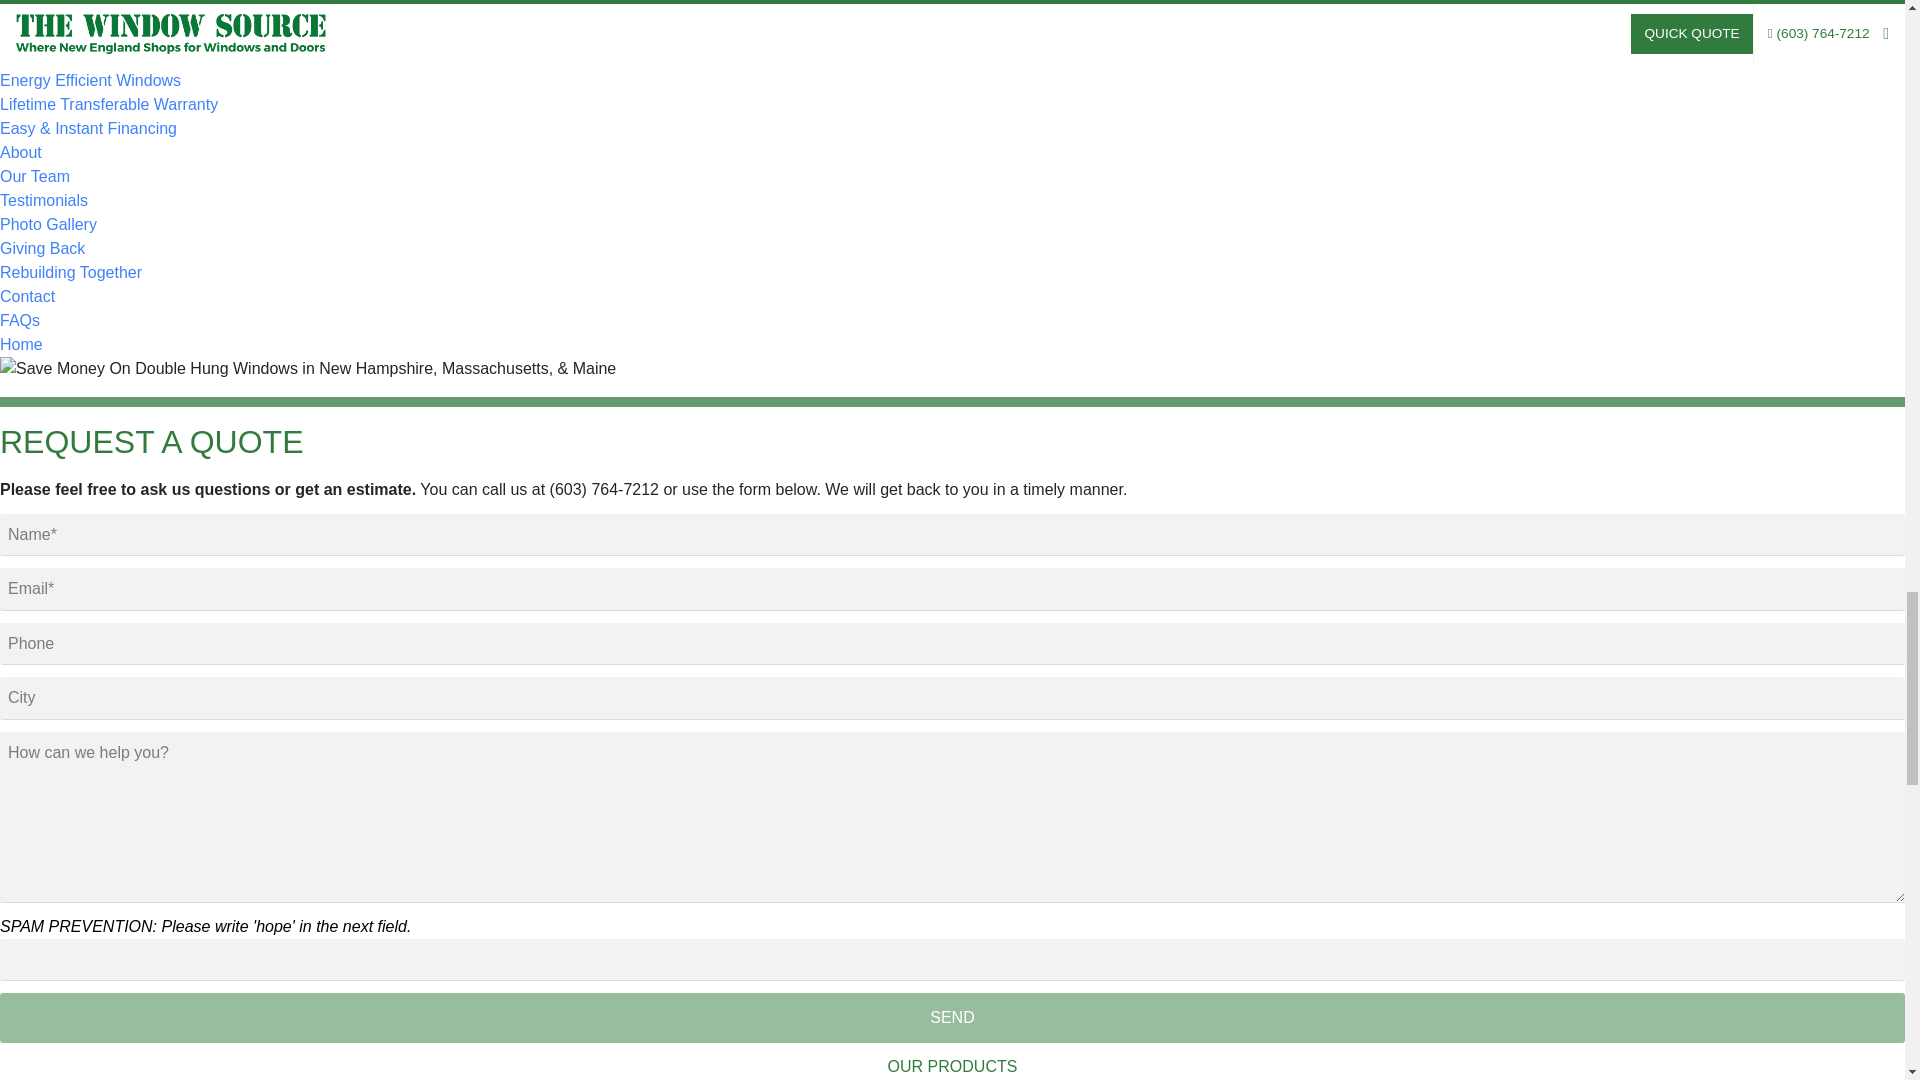  What do you see at coordinates (34, 176) in the screenshot?
I see `Our Team` at bounding box center [34, 176].